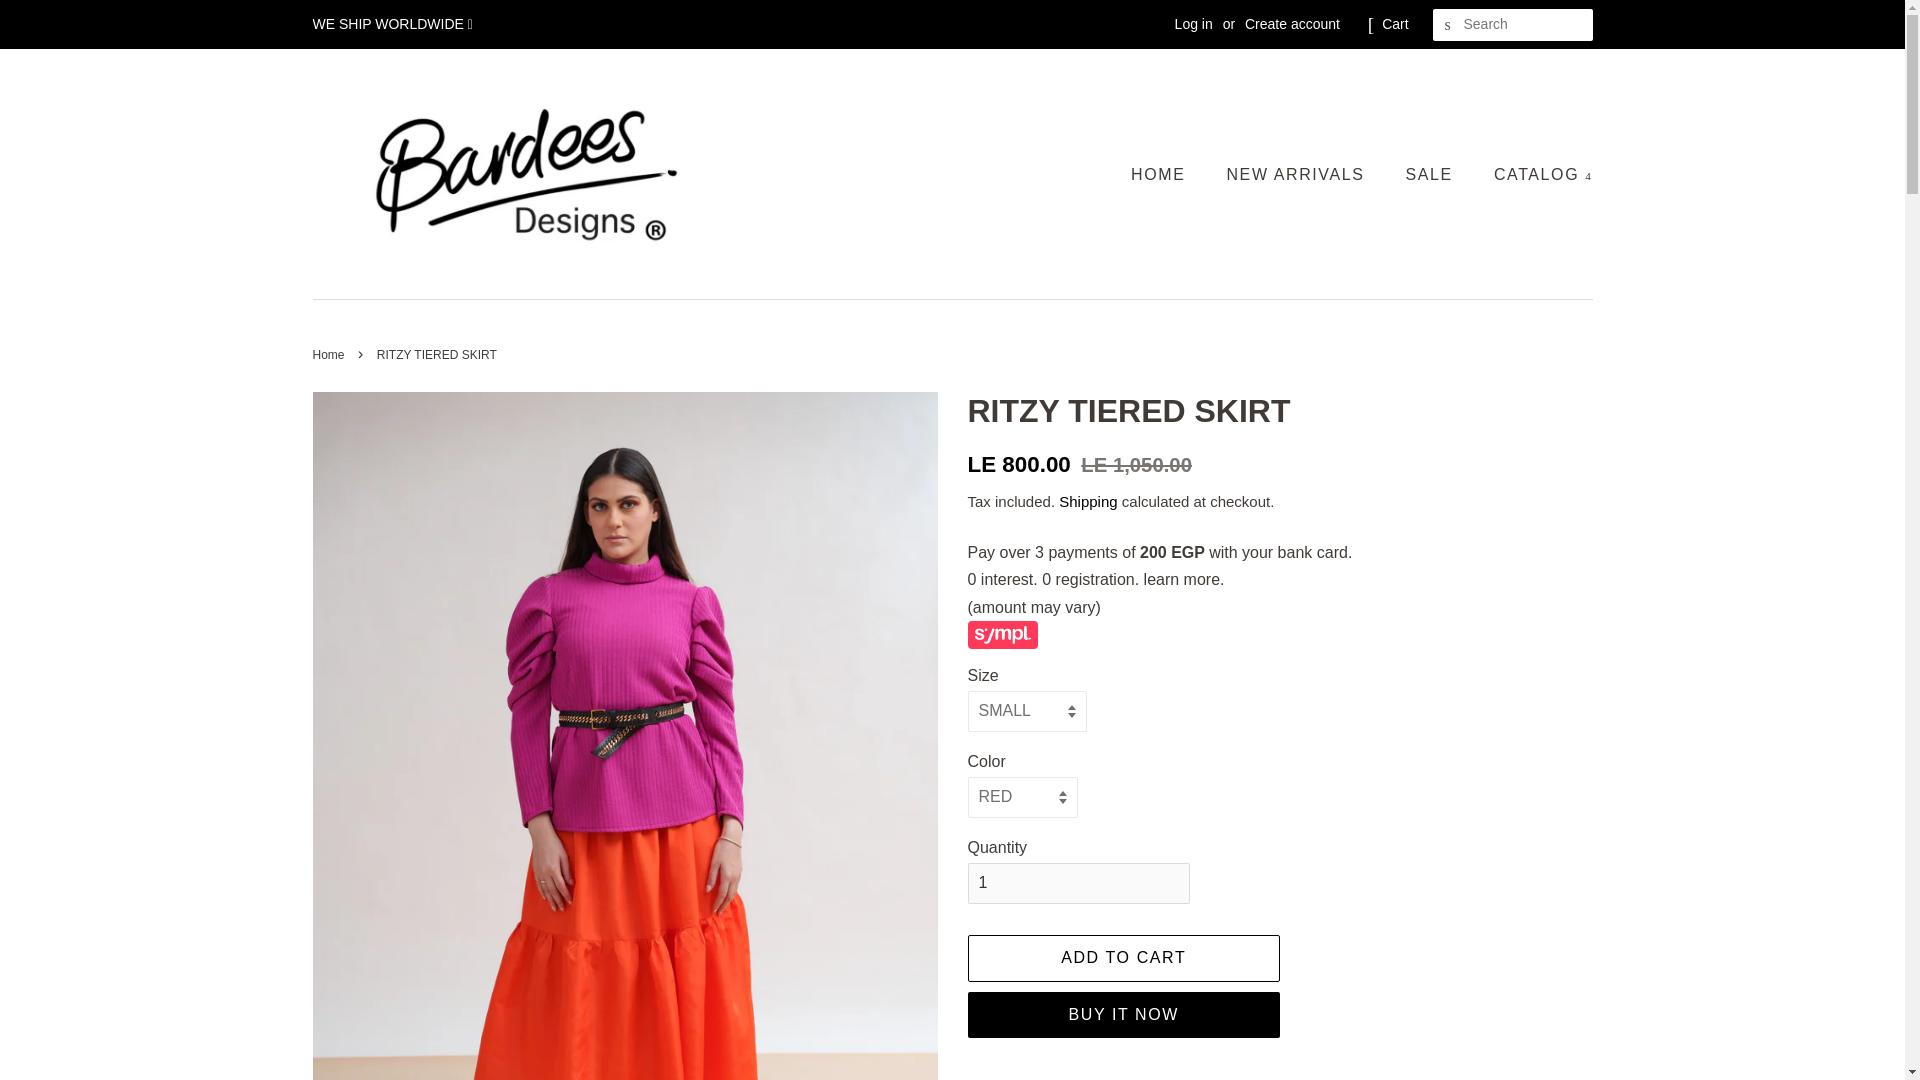 The width and height of the screenshot is (1920, 1080). What do you see at coordinates (1194, 24) in the screenshot?
I see `Log in` at bounding box center [1194, 24].